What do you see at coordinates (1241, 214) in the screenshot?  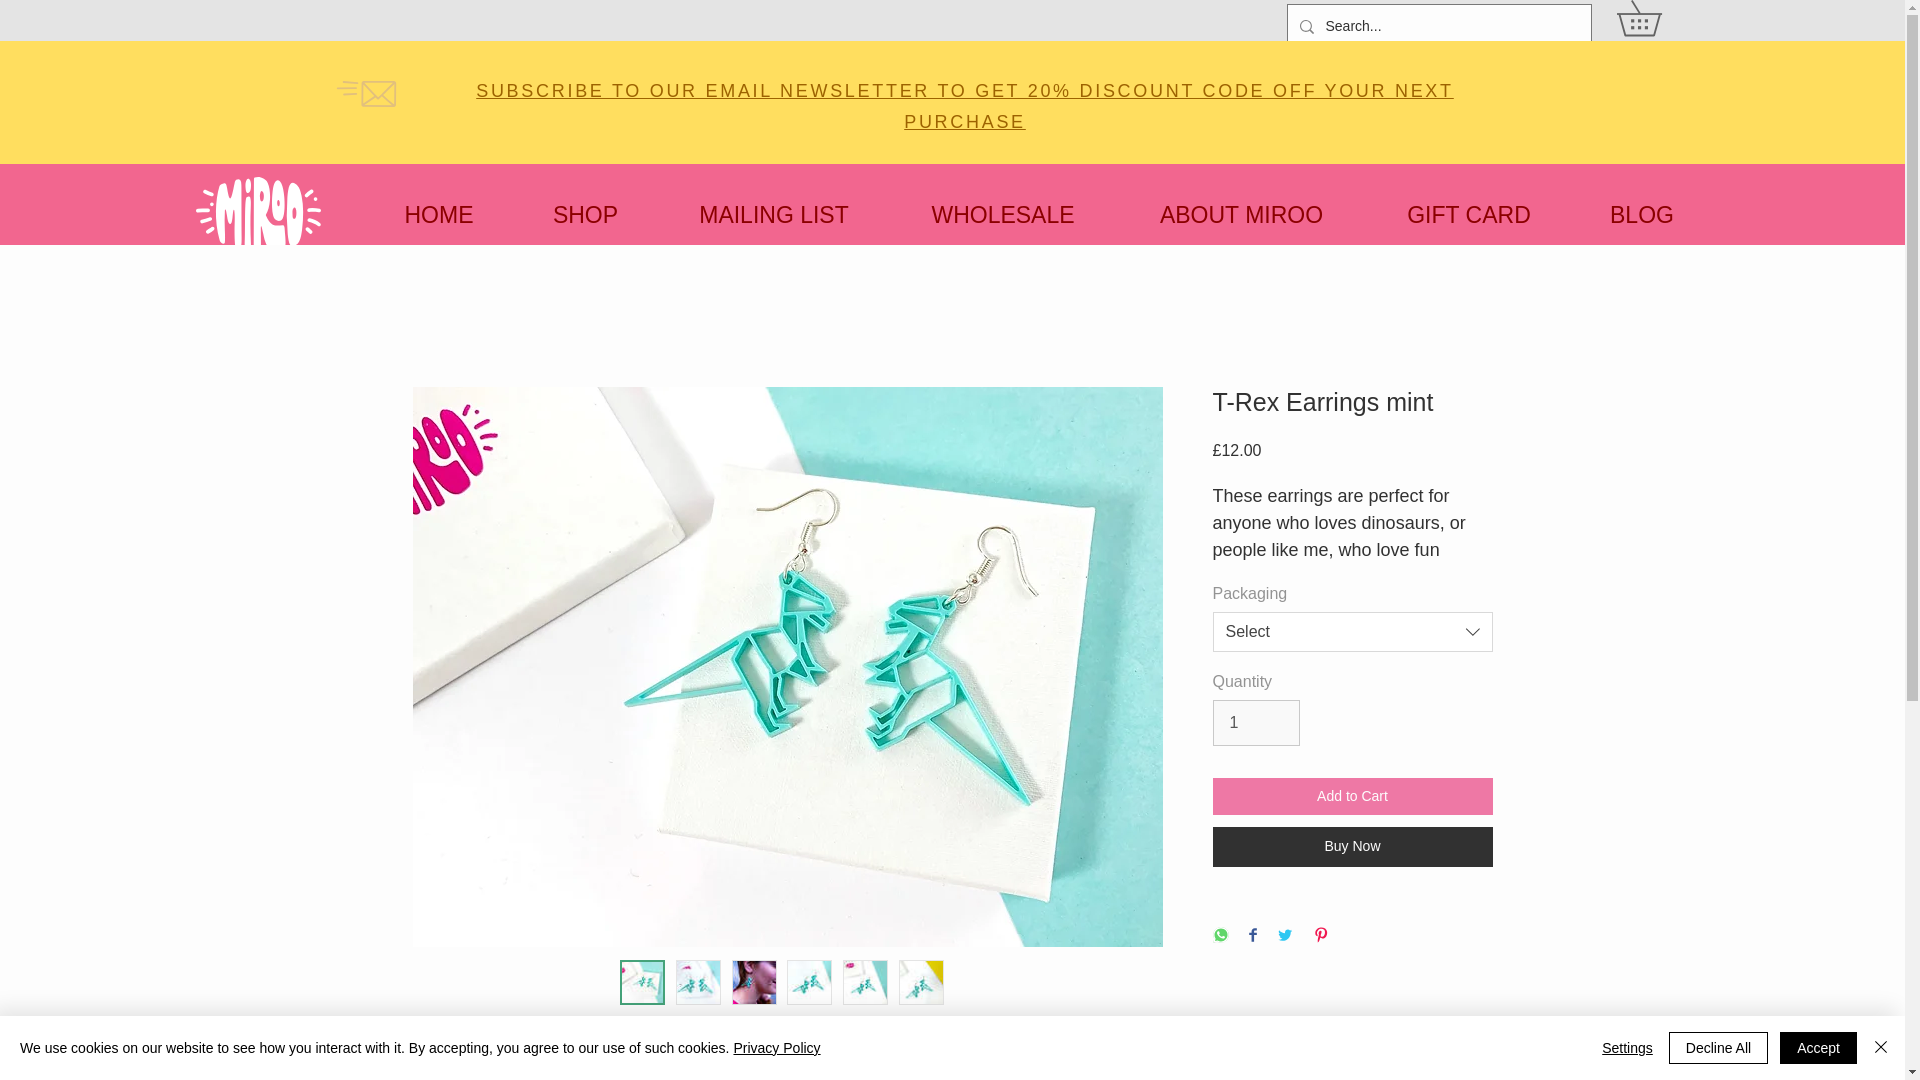 I see `ABOUT MIROO` at bounding box center [1241, 214].